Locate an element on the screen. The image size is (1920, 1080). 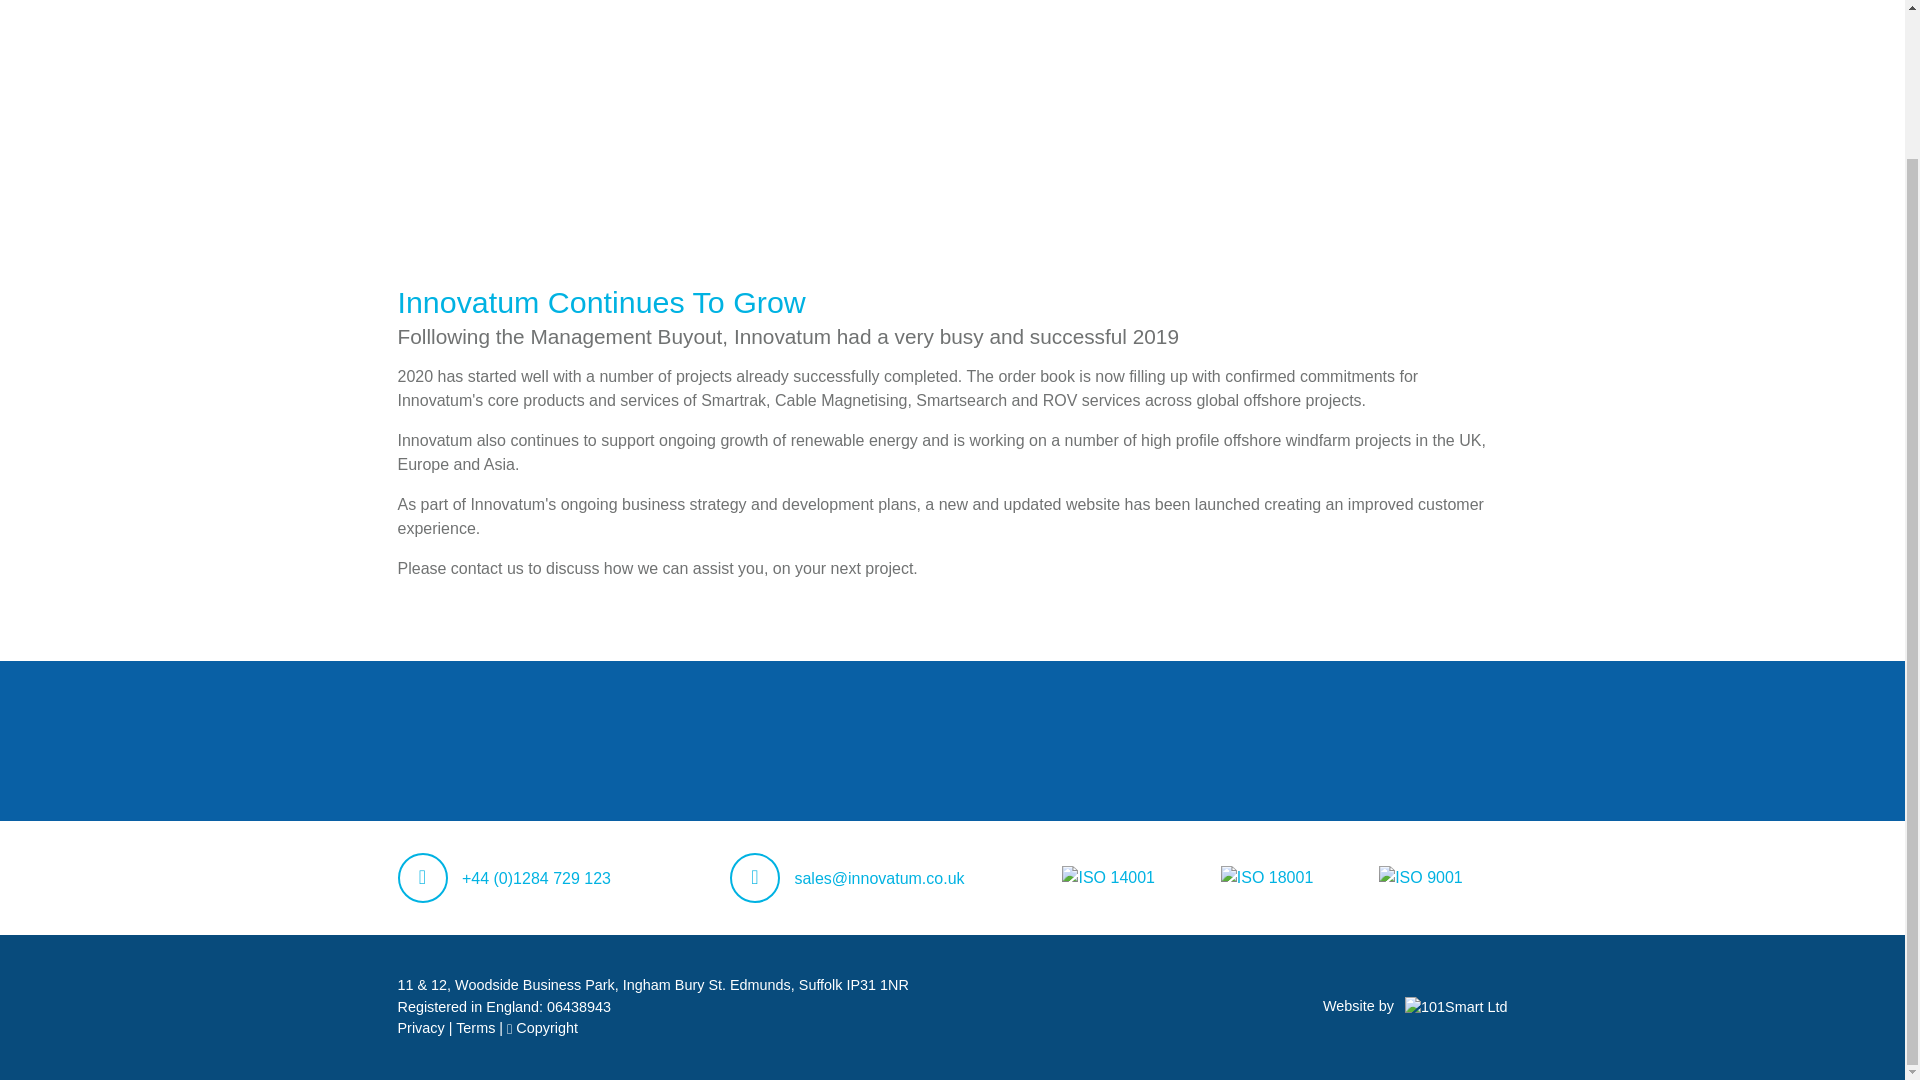
Privacy is located at coordinates (423, 1027).